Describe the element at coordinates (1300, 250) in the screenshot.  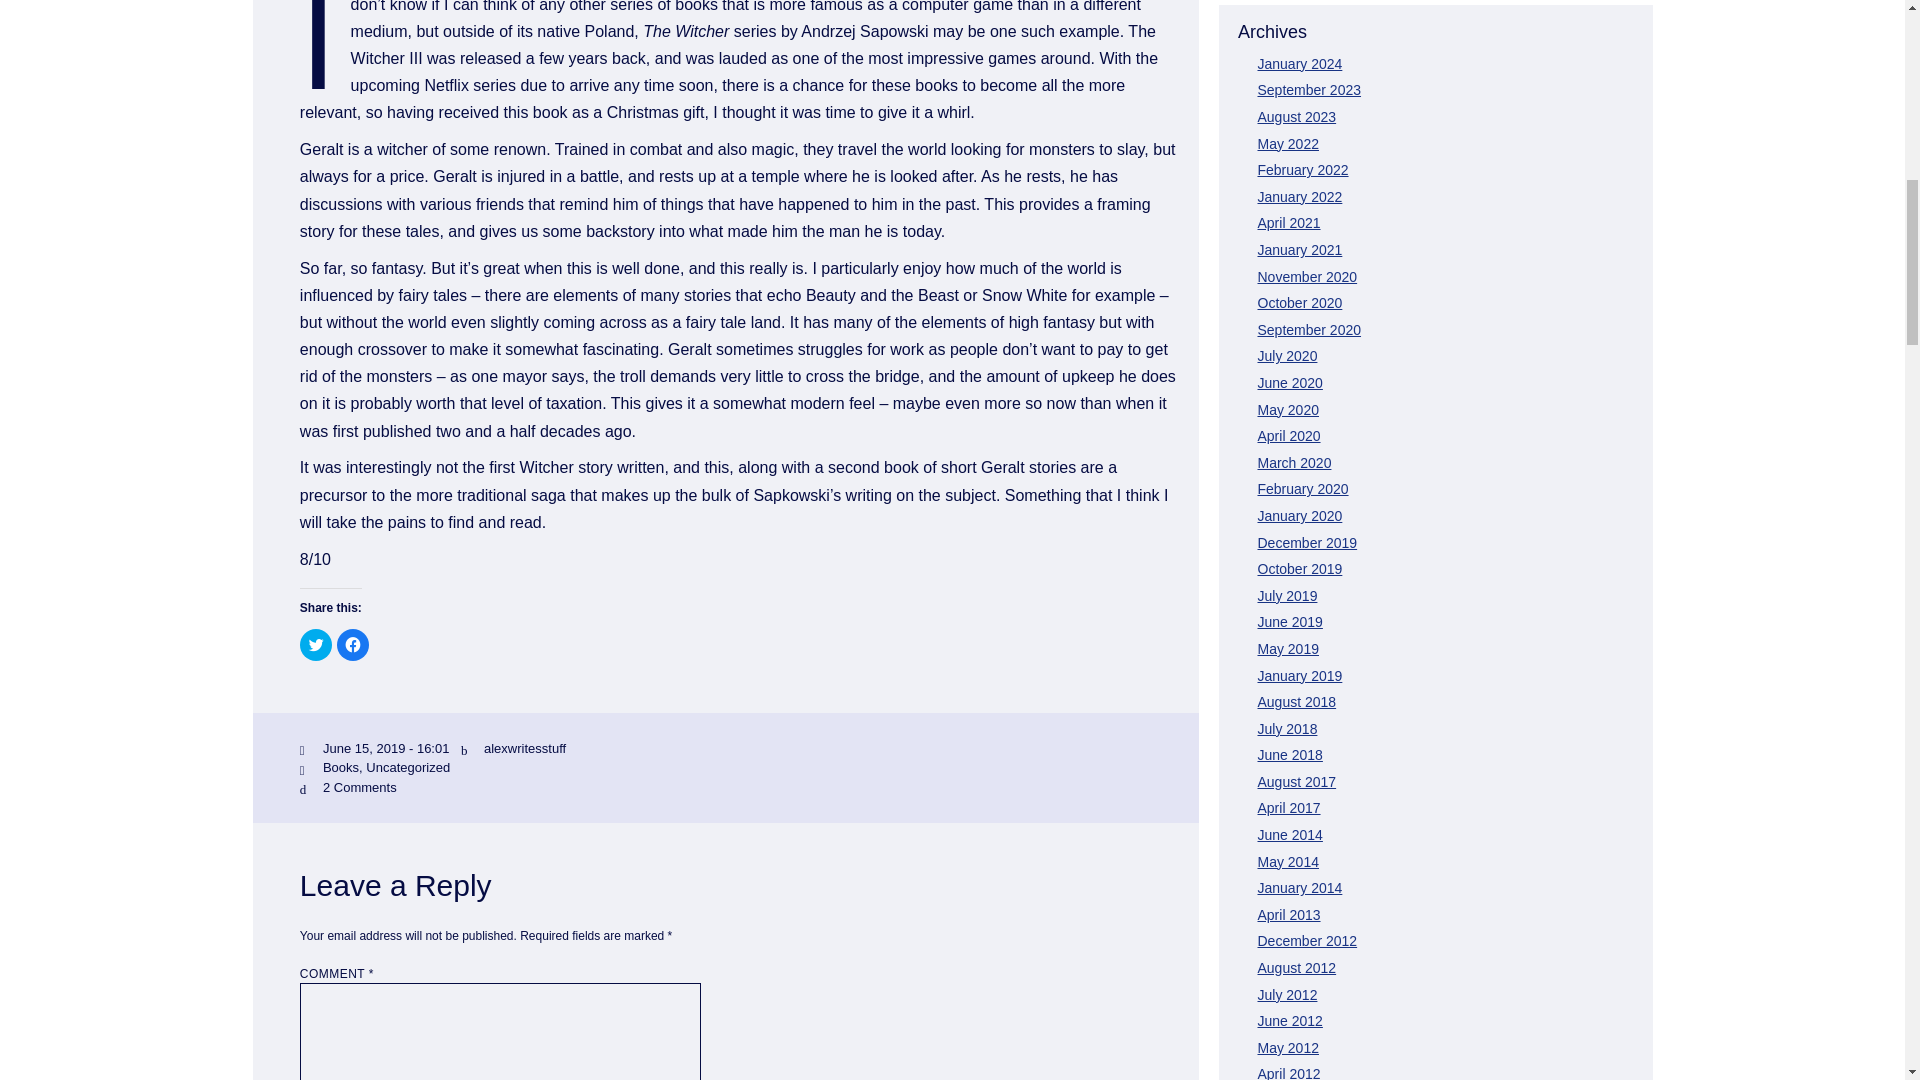
I see `January 2021` at that location.